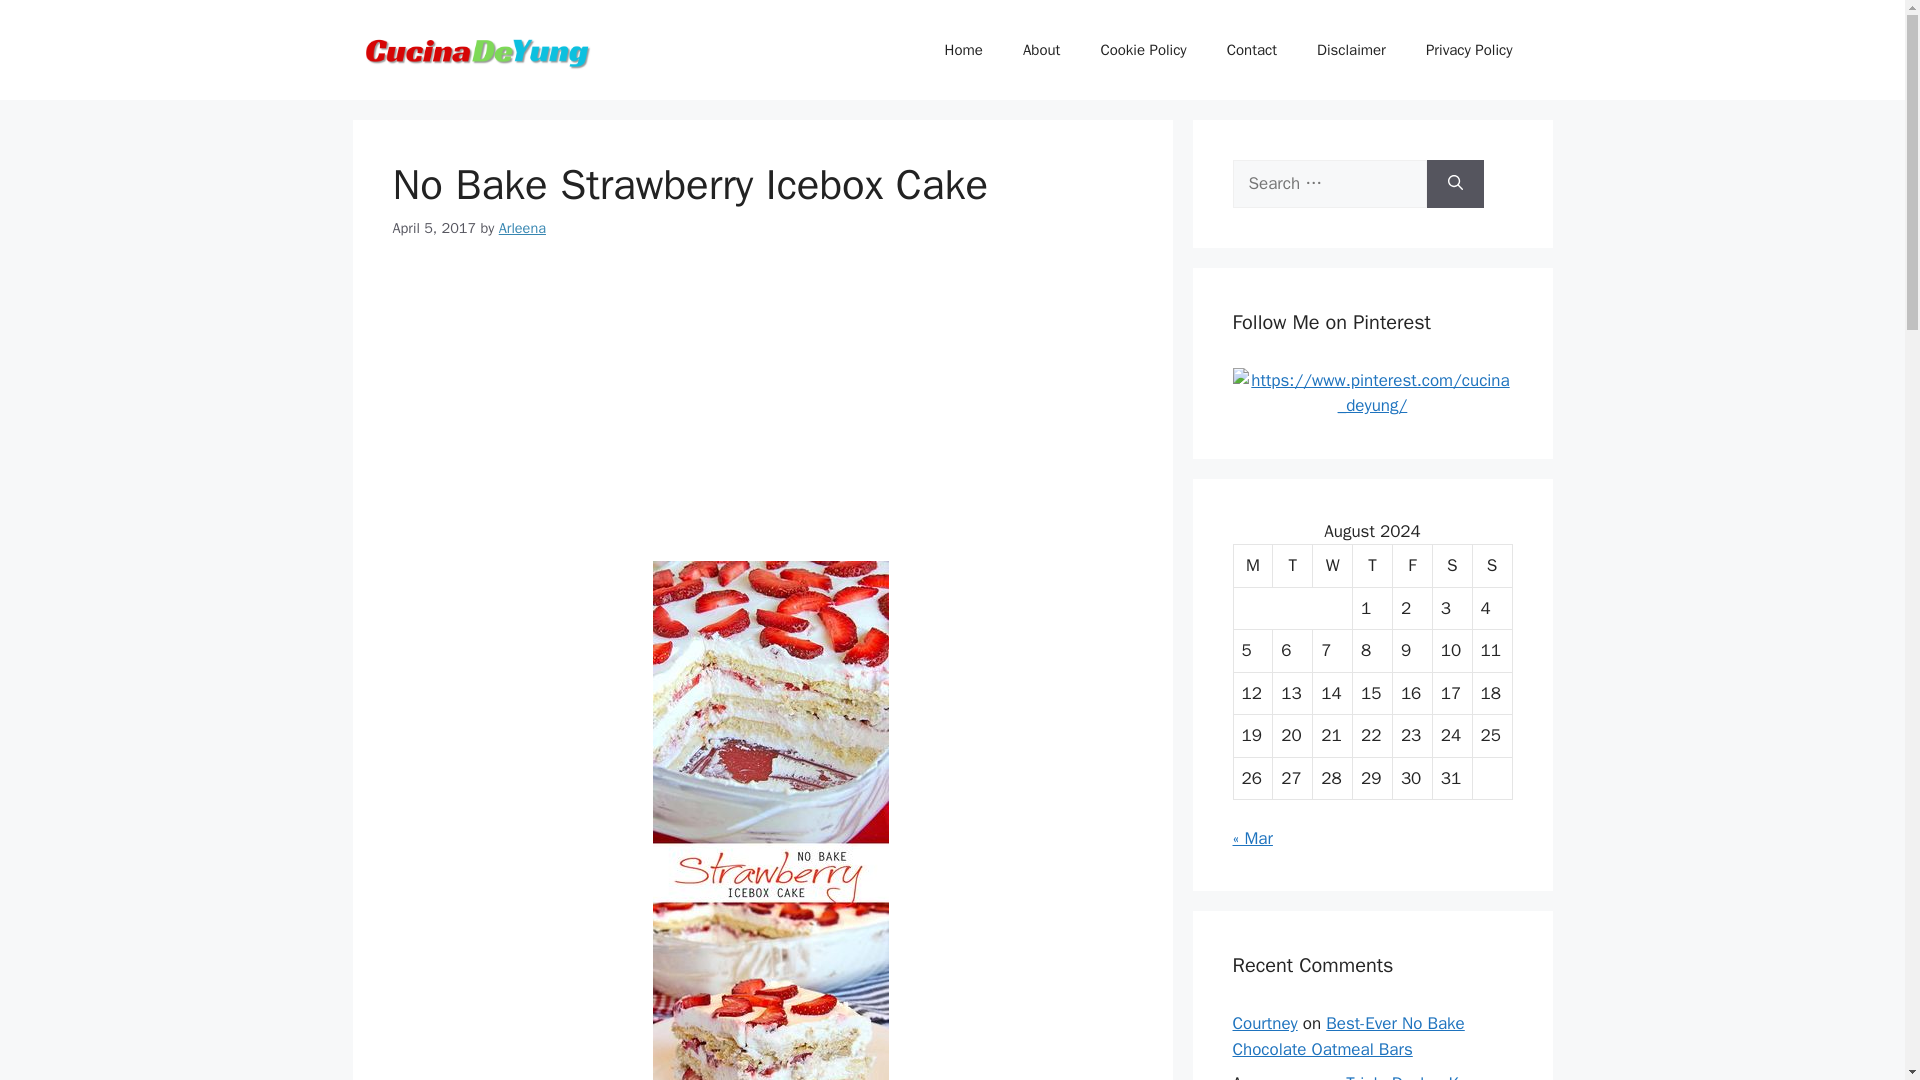  What do you see at coordinates (762, 412) in the screenshot?
I see `Advertisement` at bounding box center [762, 412].